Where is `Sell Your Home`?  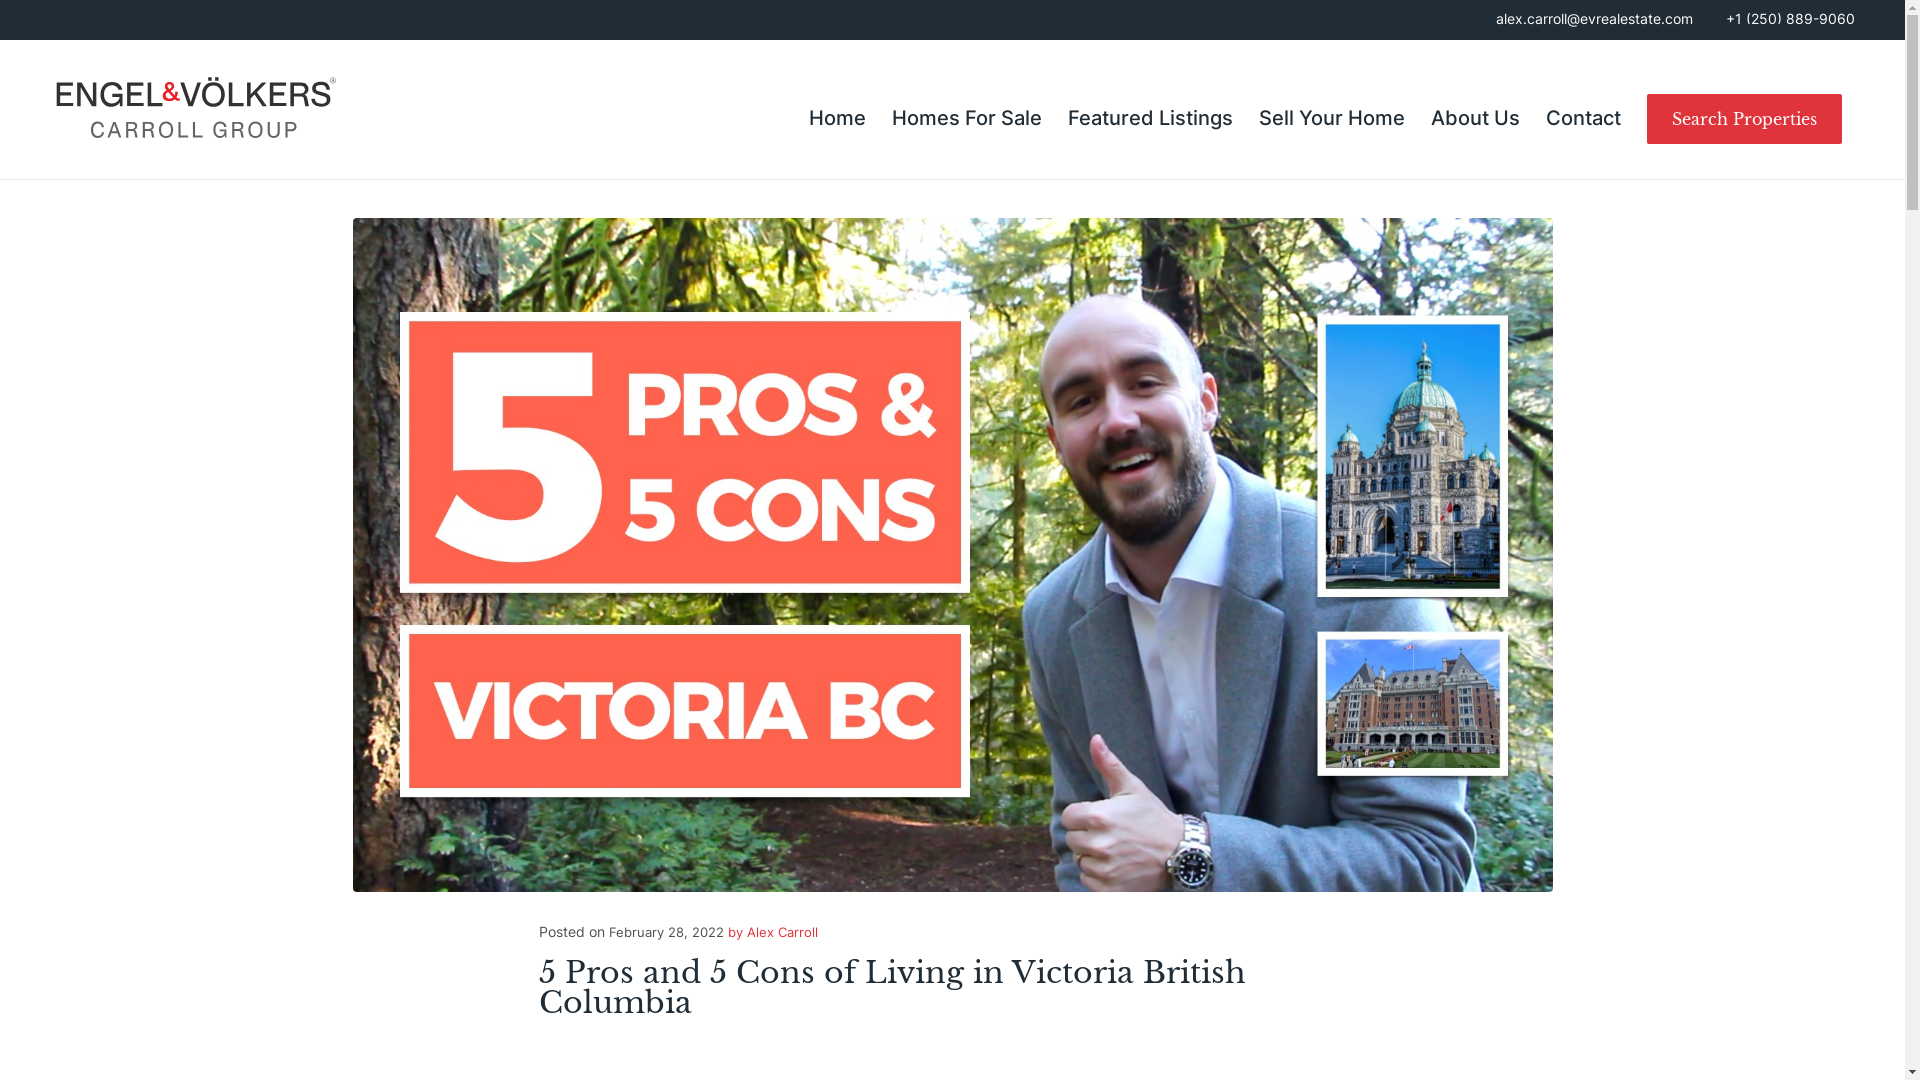
Sell Your Home is located at coordinates (1332, 118).